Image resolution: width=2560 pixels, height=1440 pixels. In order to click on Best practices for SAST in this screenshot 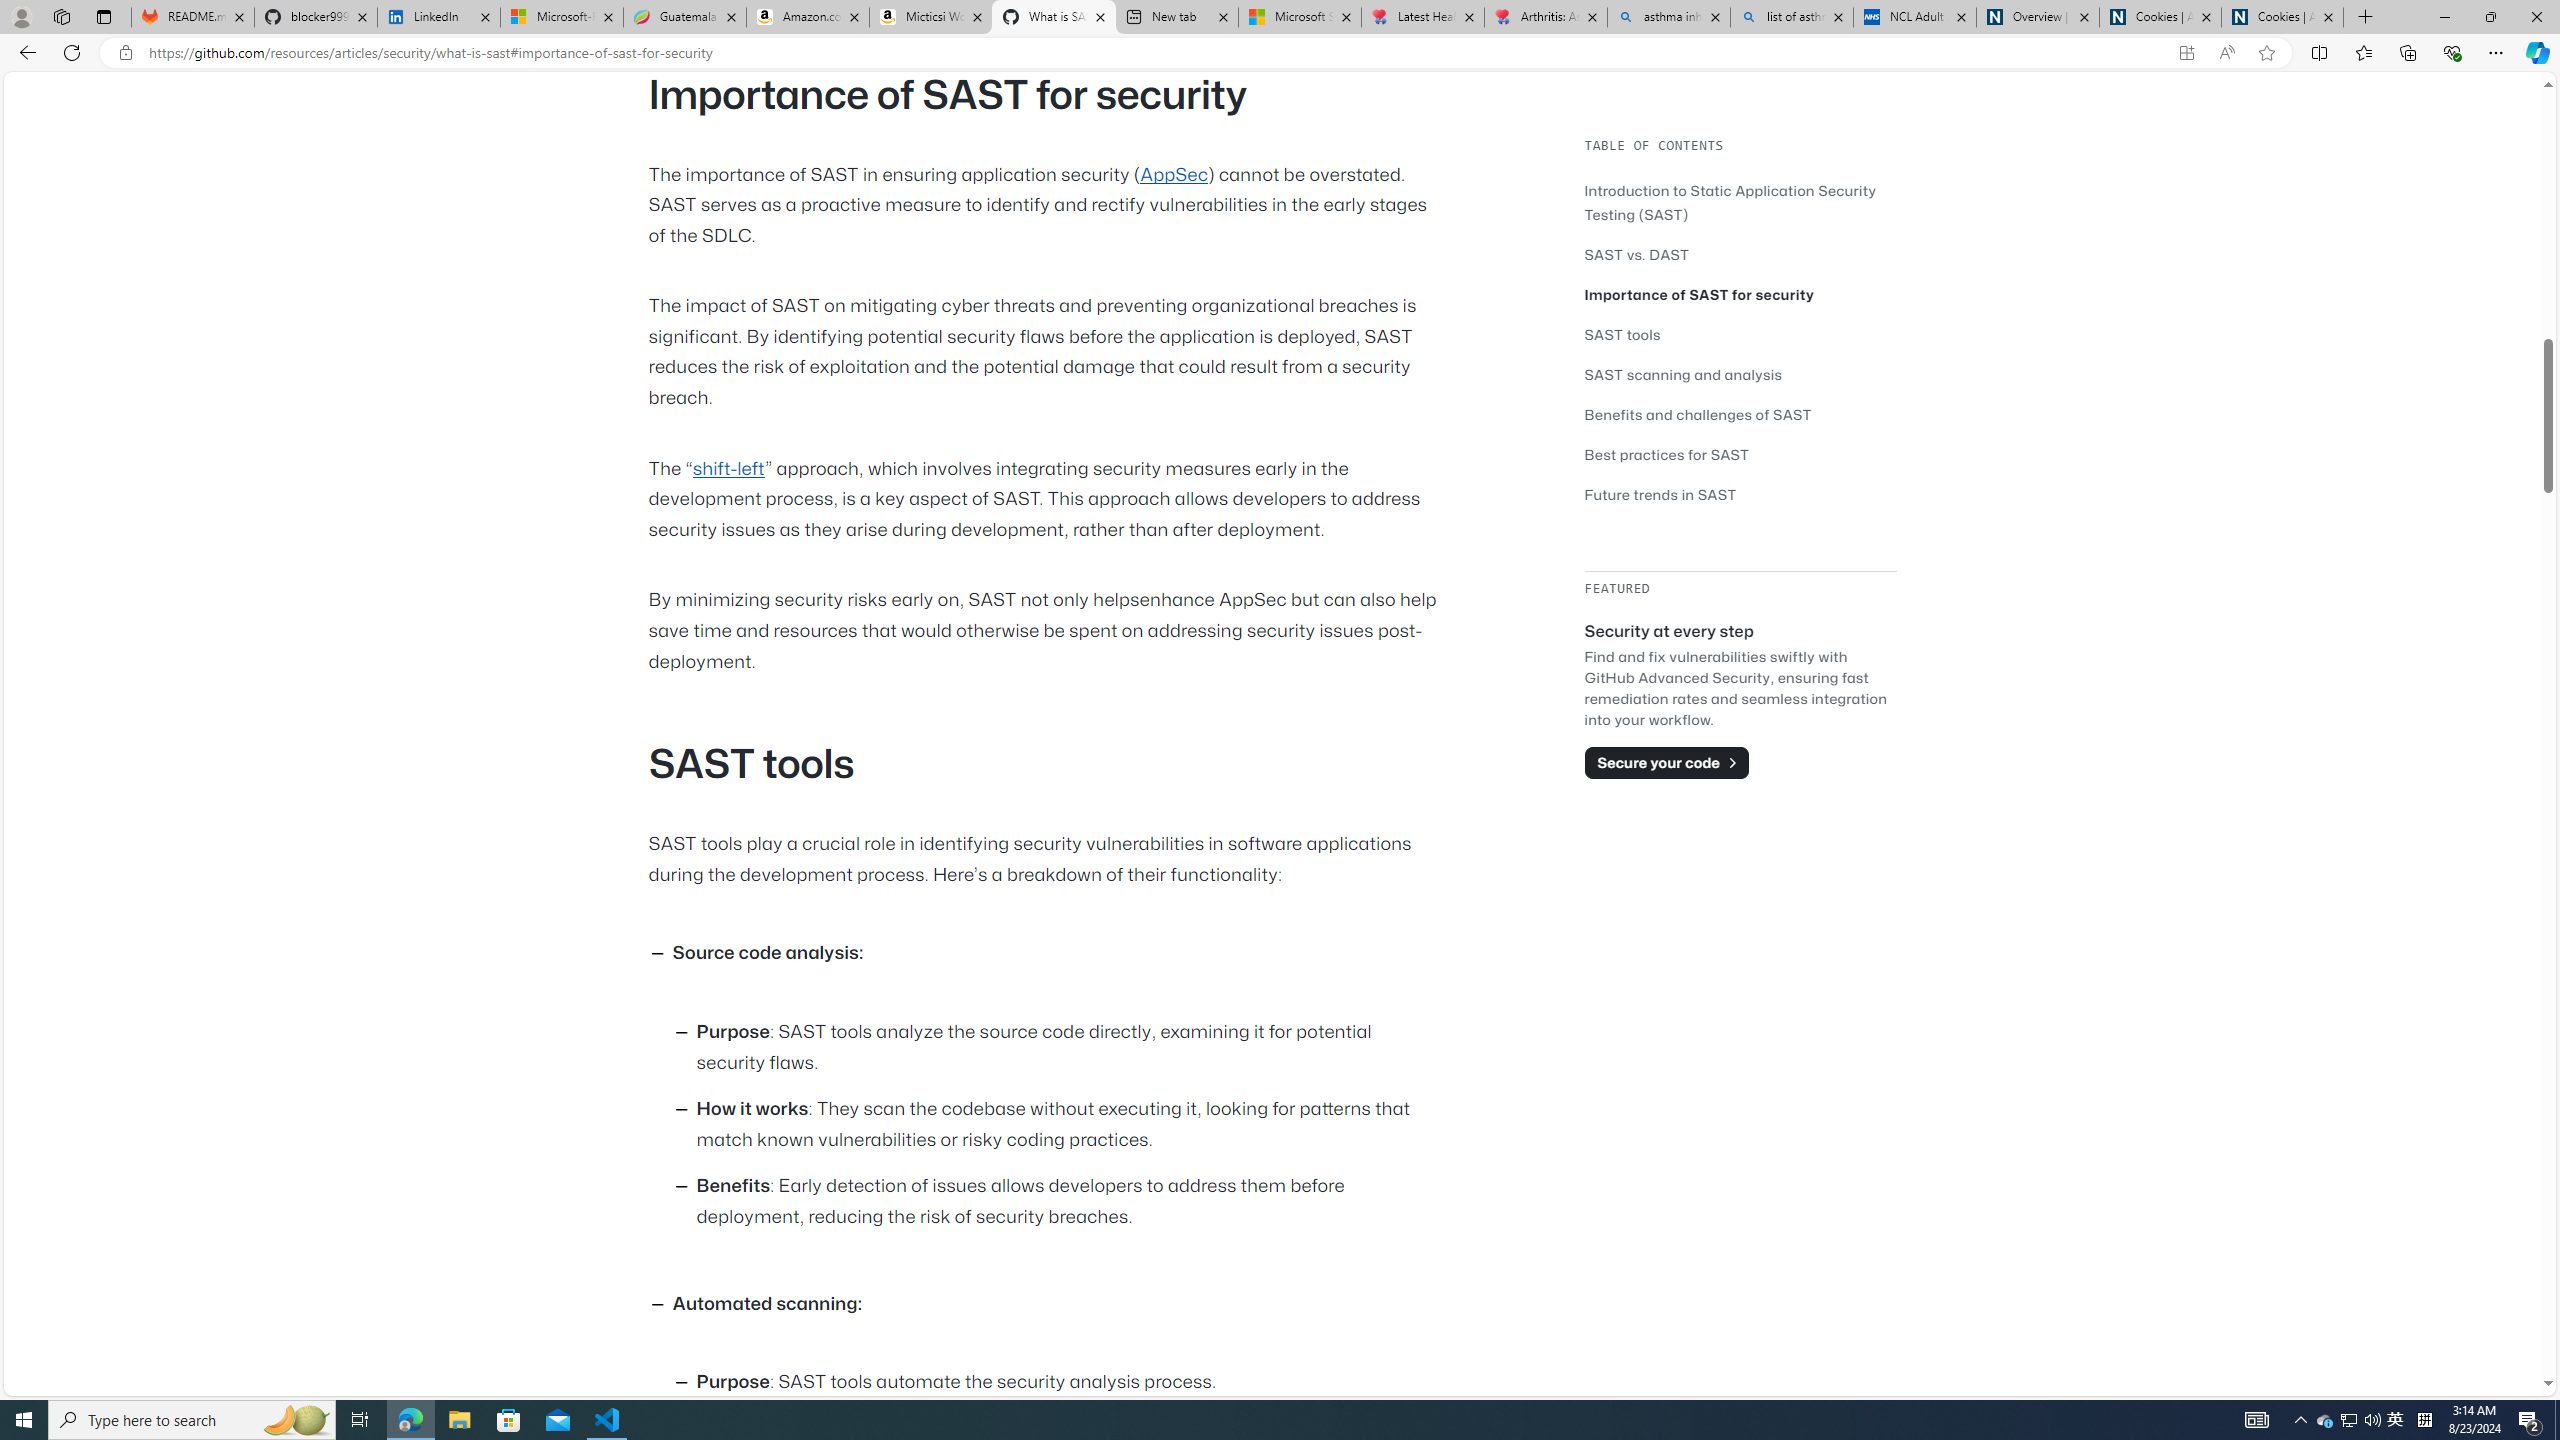, I will do `click(1740, 454)`.